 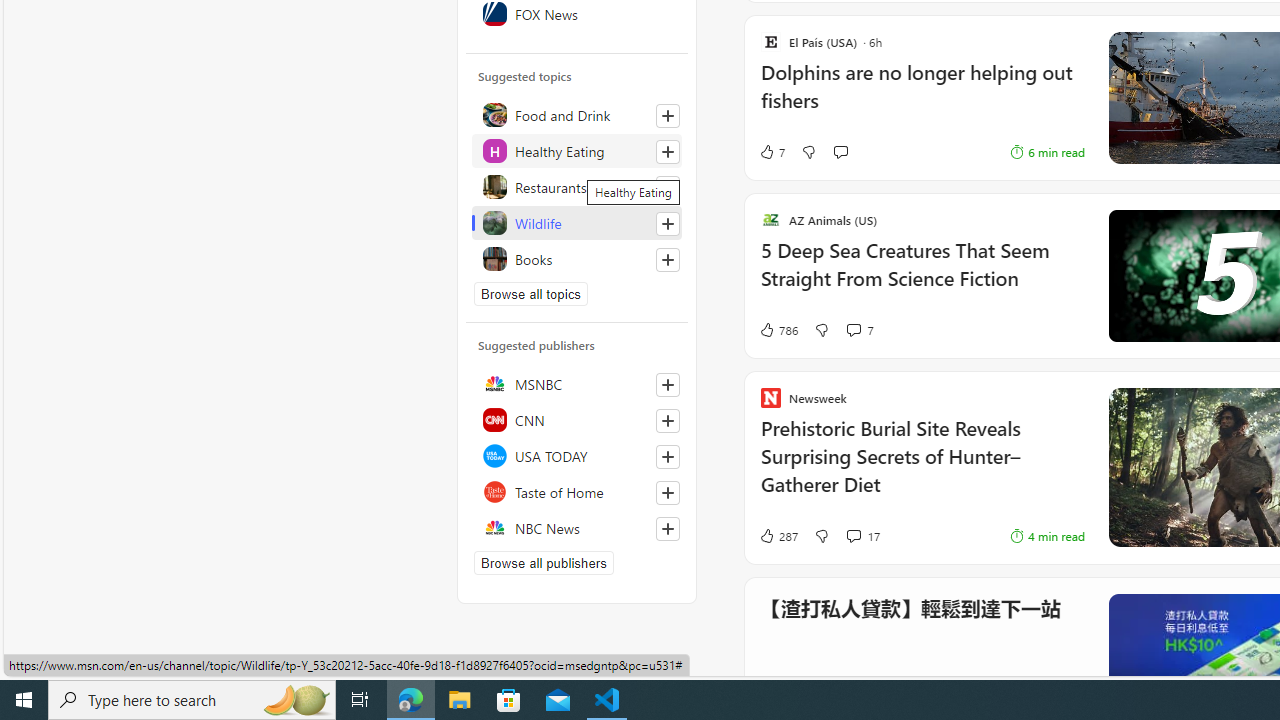 What do you see at coordinates (859, 330) in the screenshot?
I see `View comments 7 Comment` at bounding box center [859, 330].